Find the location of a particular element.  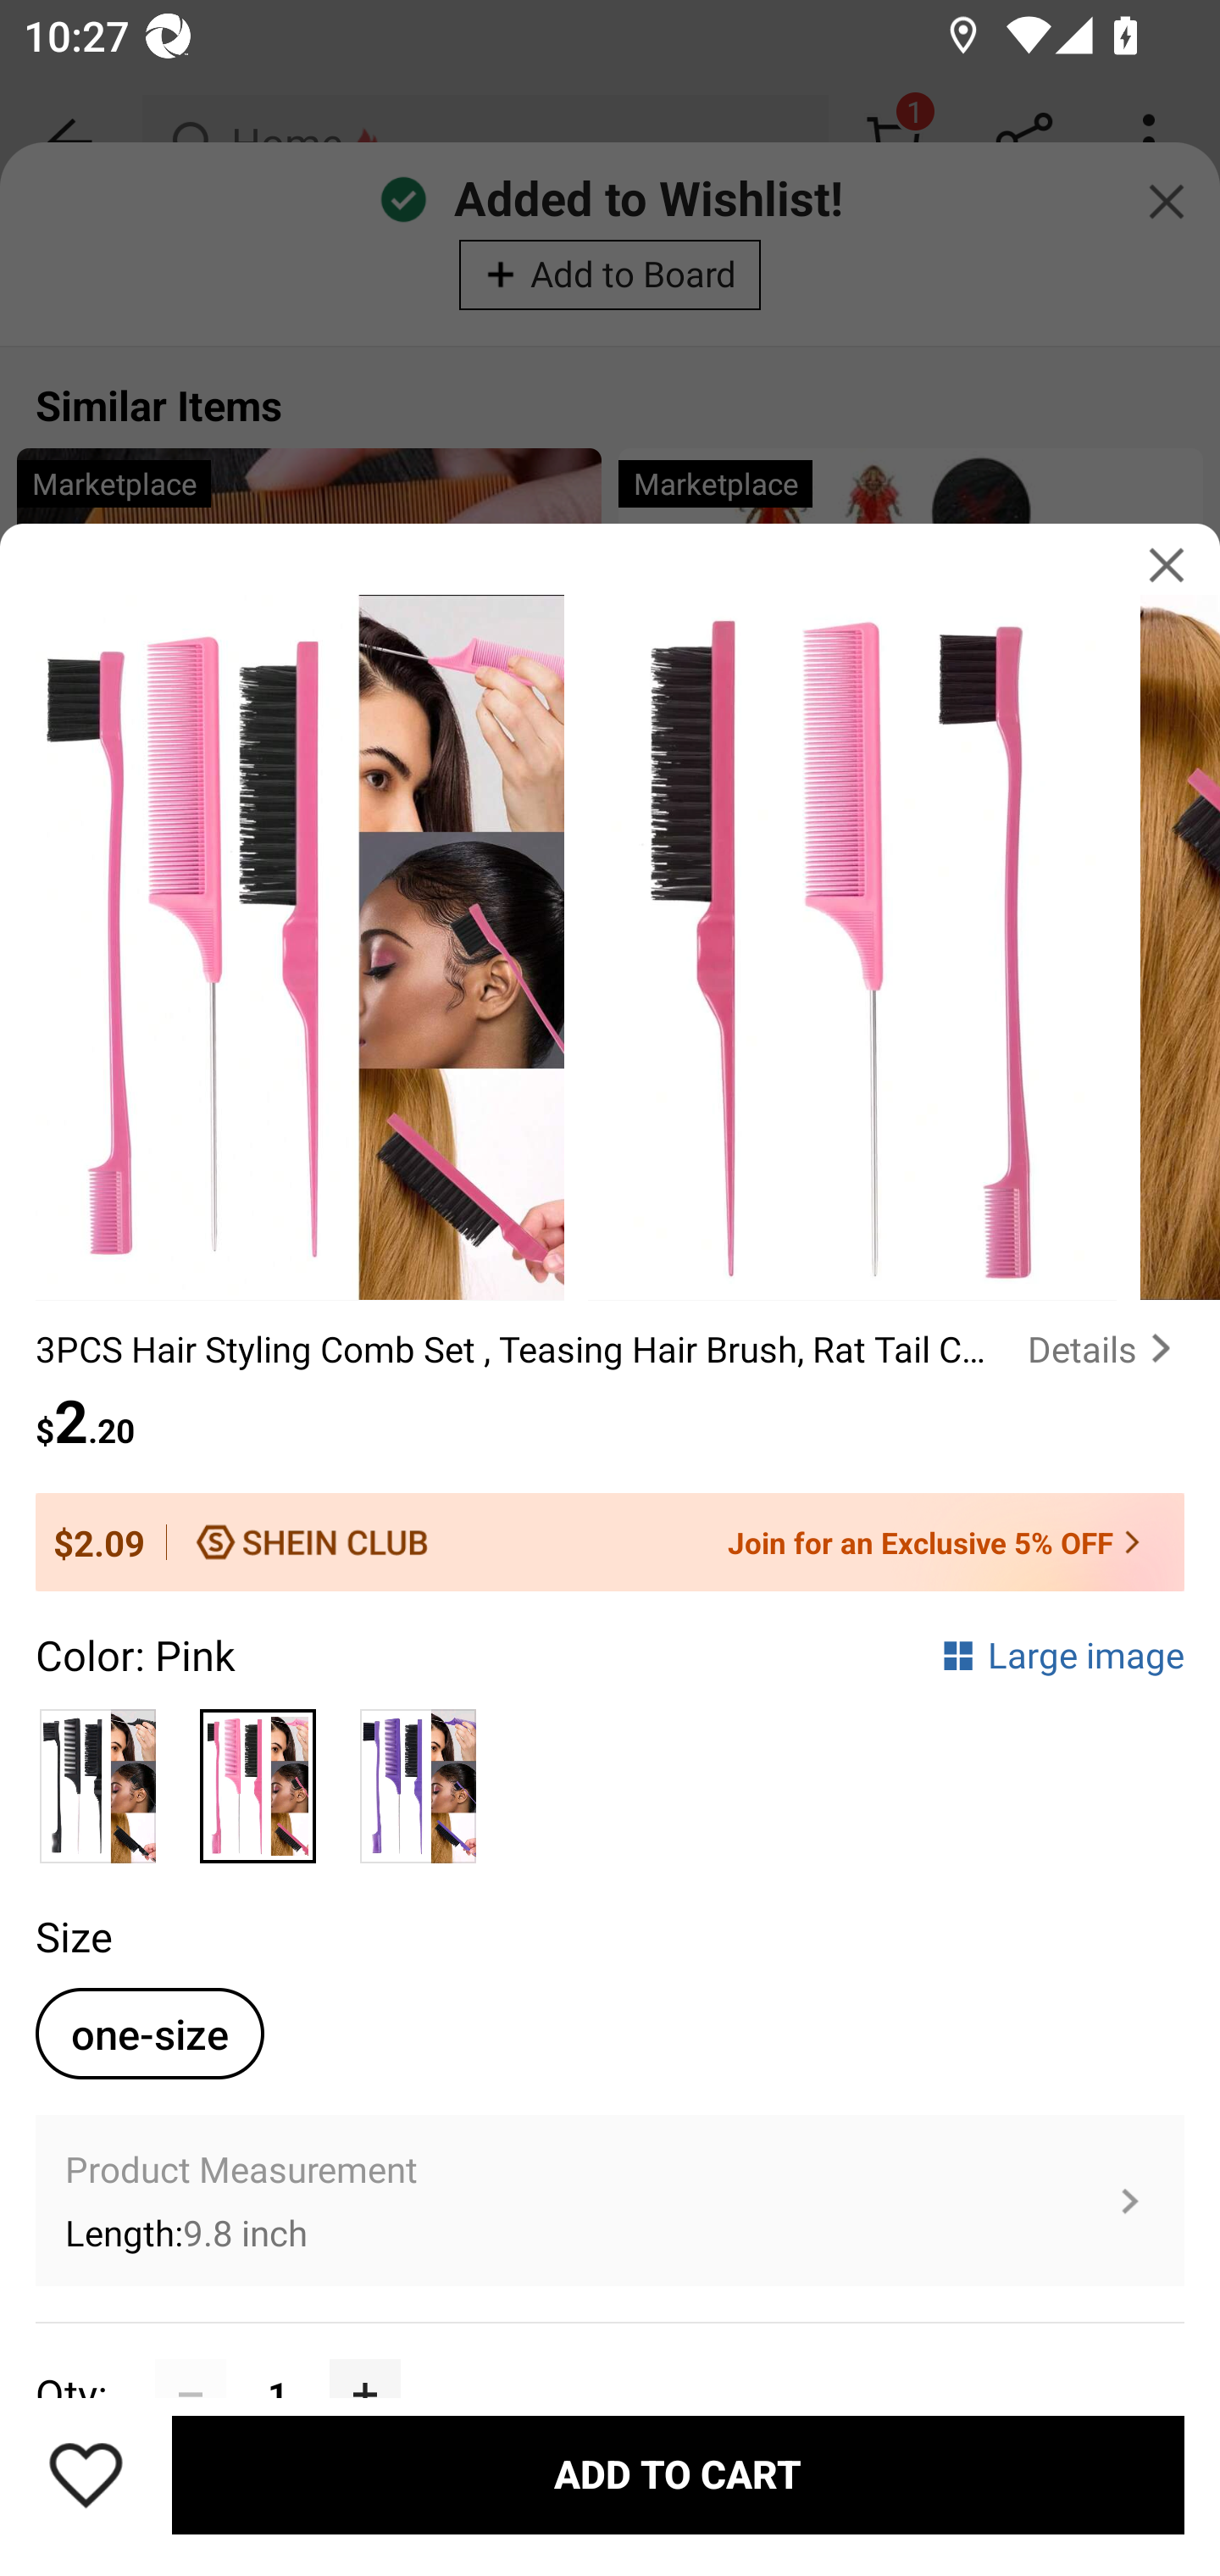

Color: Pink is located at coordinates (135, 1655).